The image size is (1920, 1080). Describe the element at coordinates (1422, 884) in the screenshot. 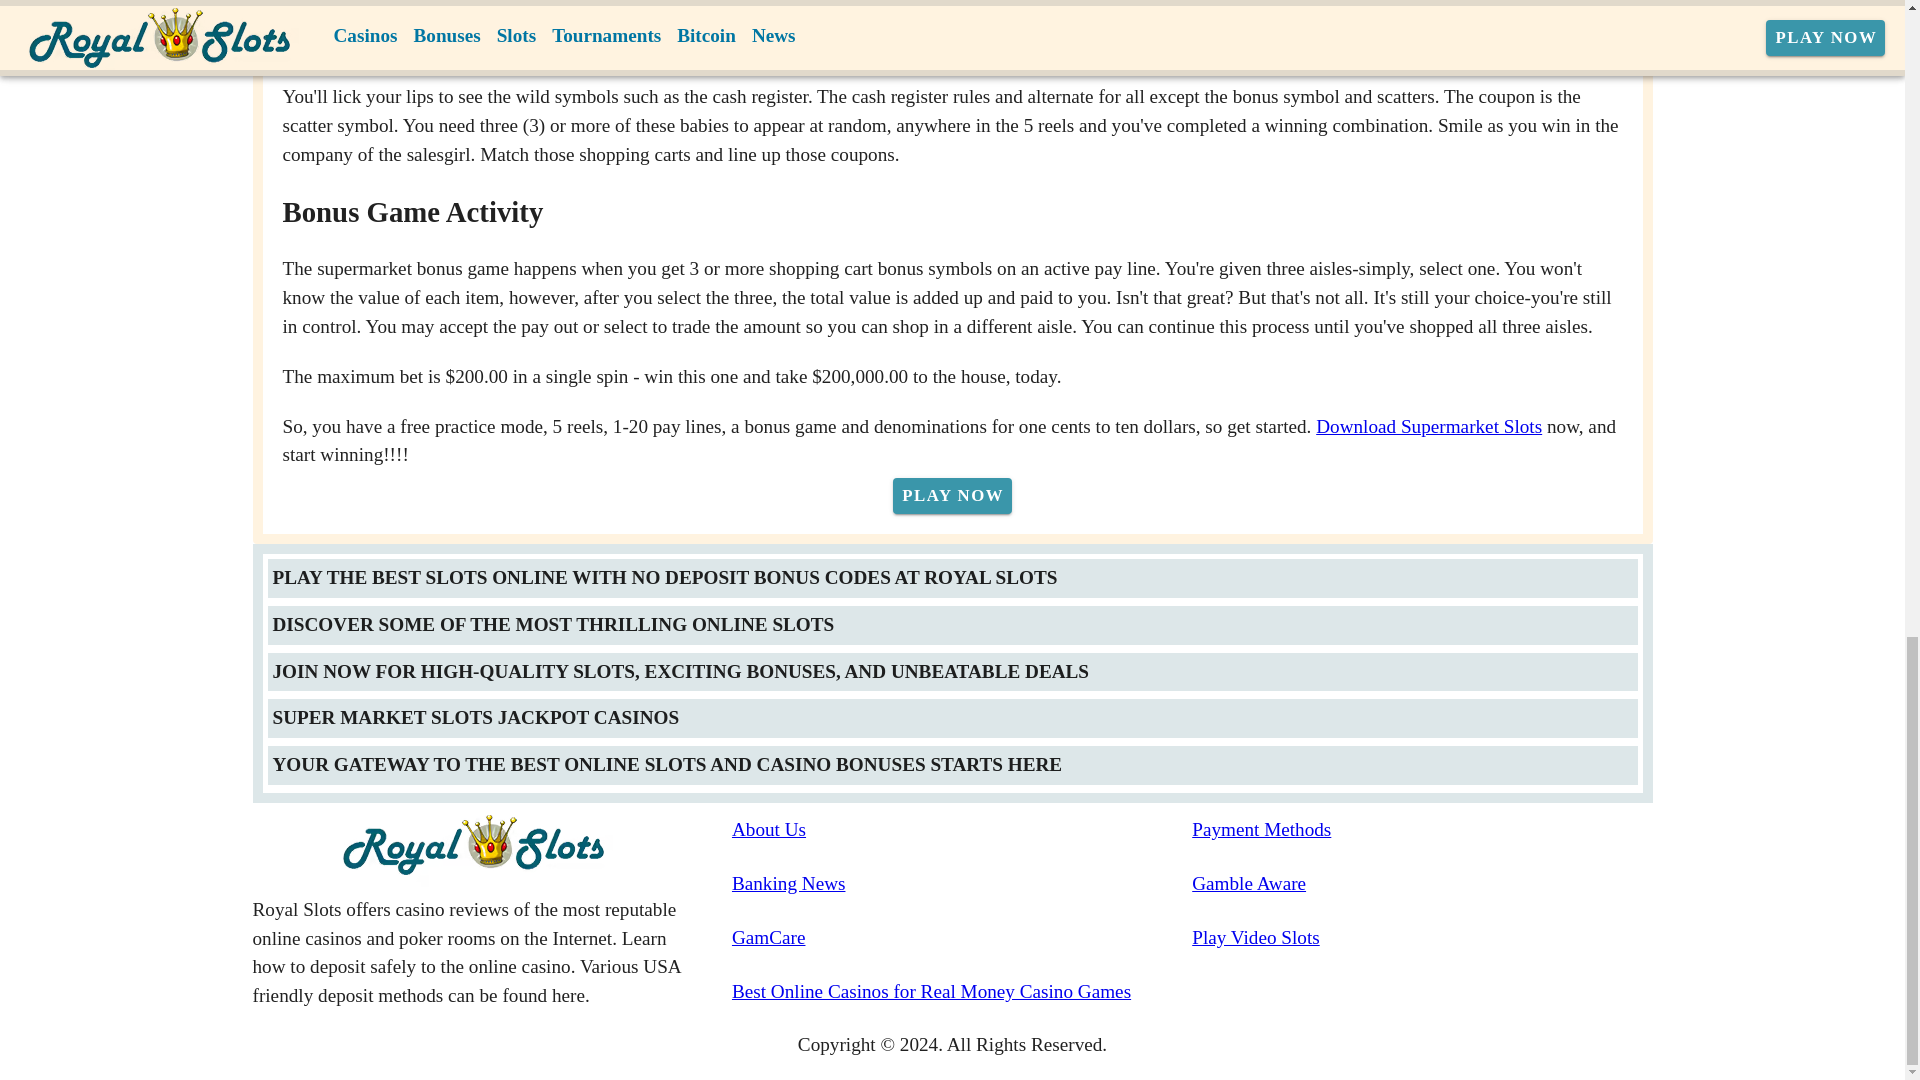

I see `Gamble Aware` at that location.